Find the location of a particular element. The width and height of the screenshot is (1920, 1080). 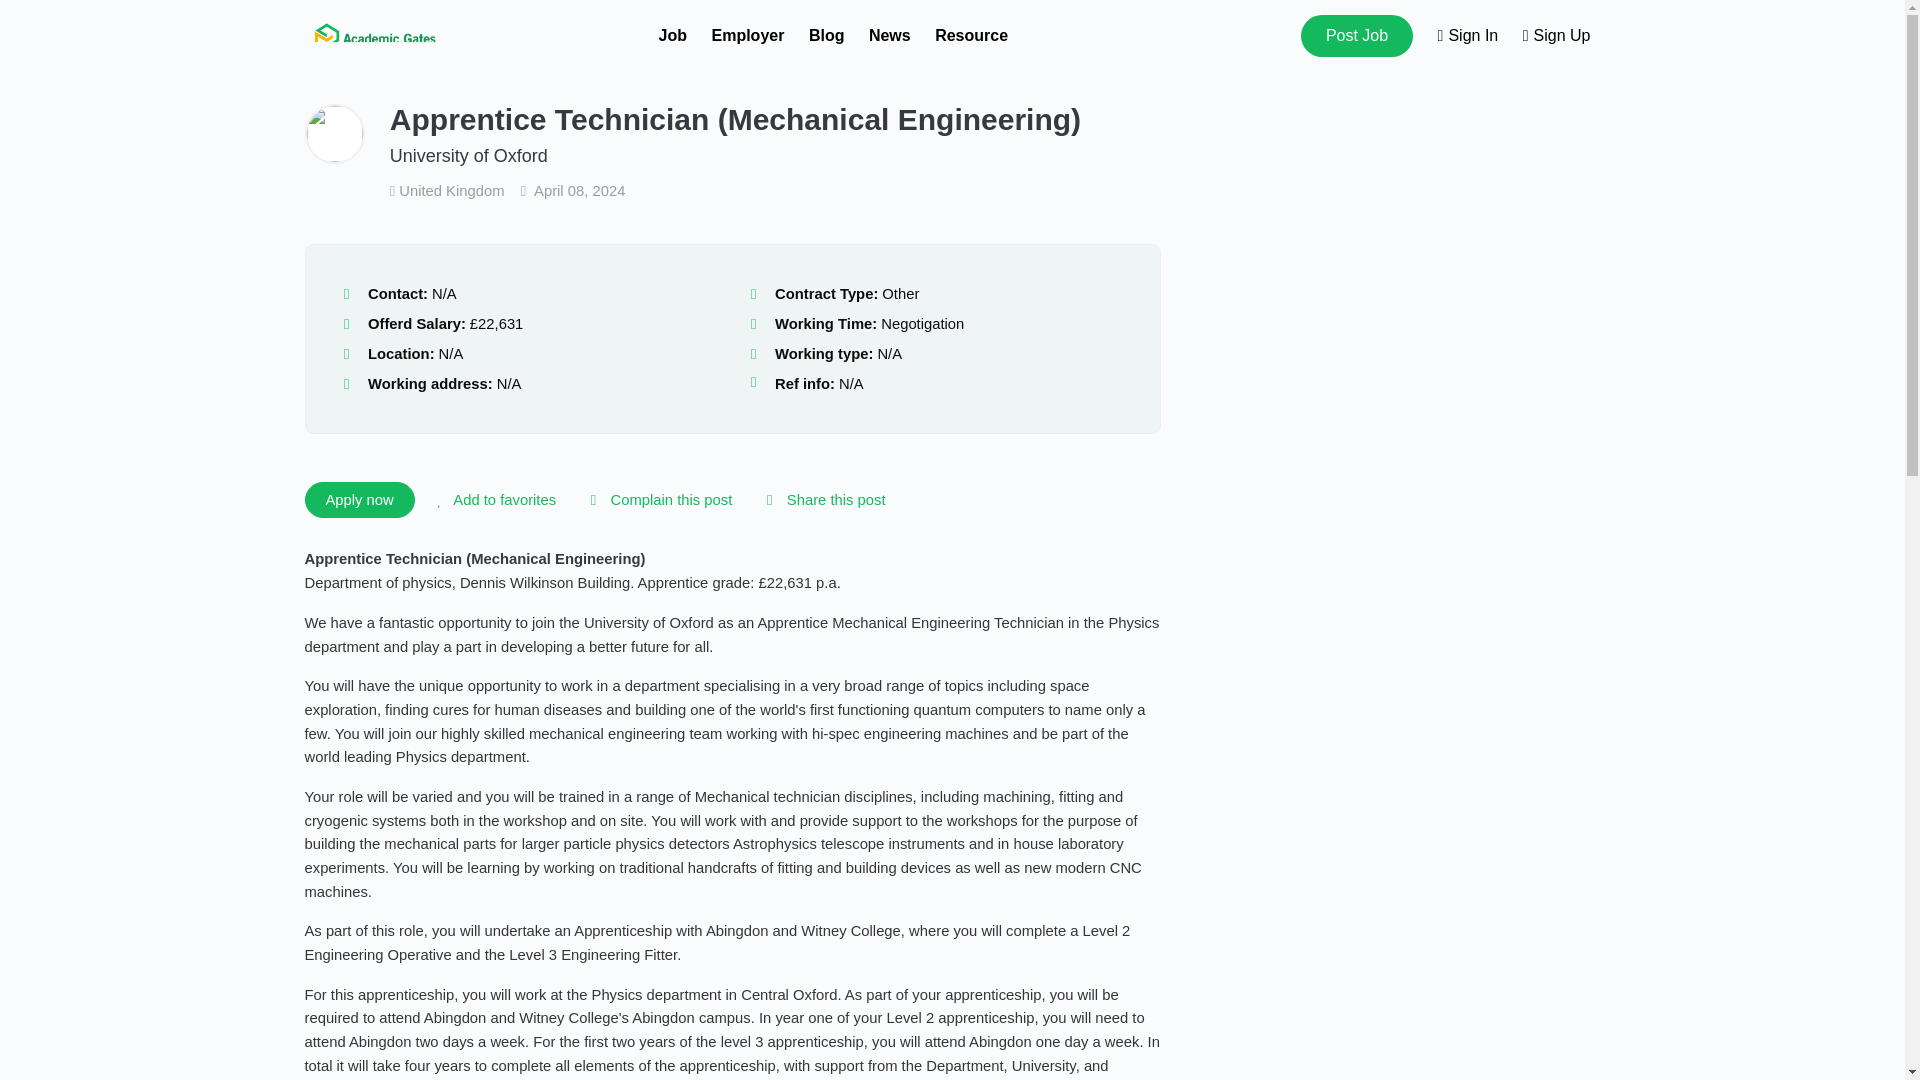

Job is located at coordinates (672, 35).